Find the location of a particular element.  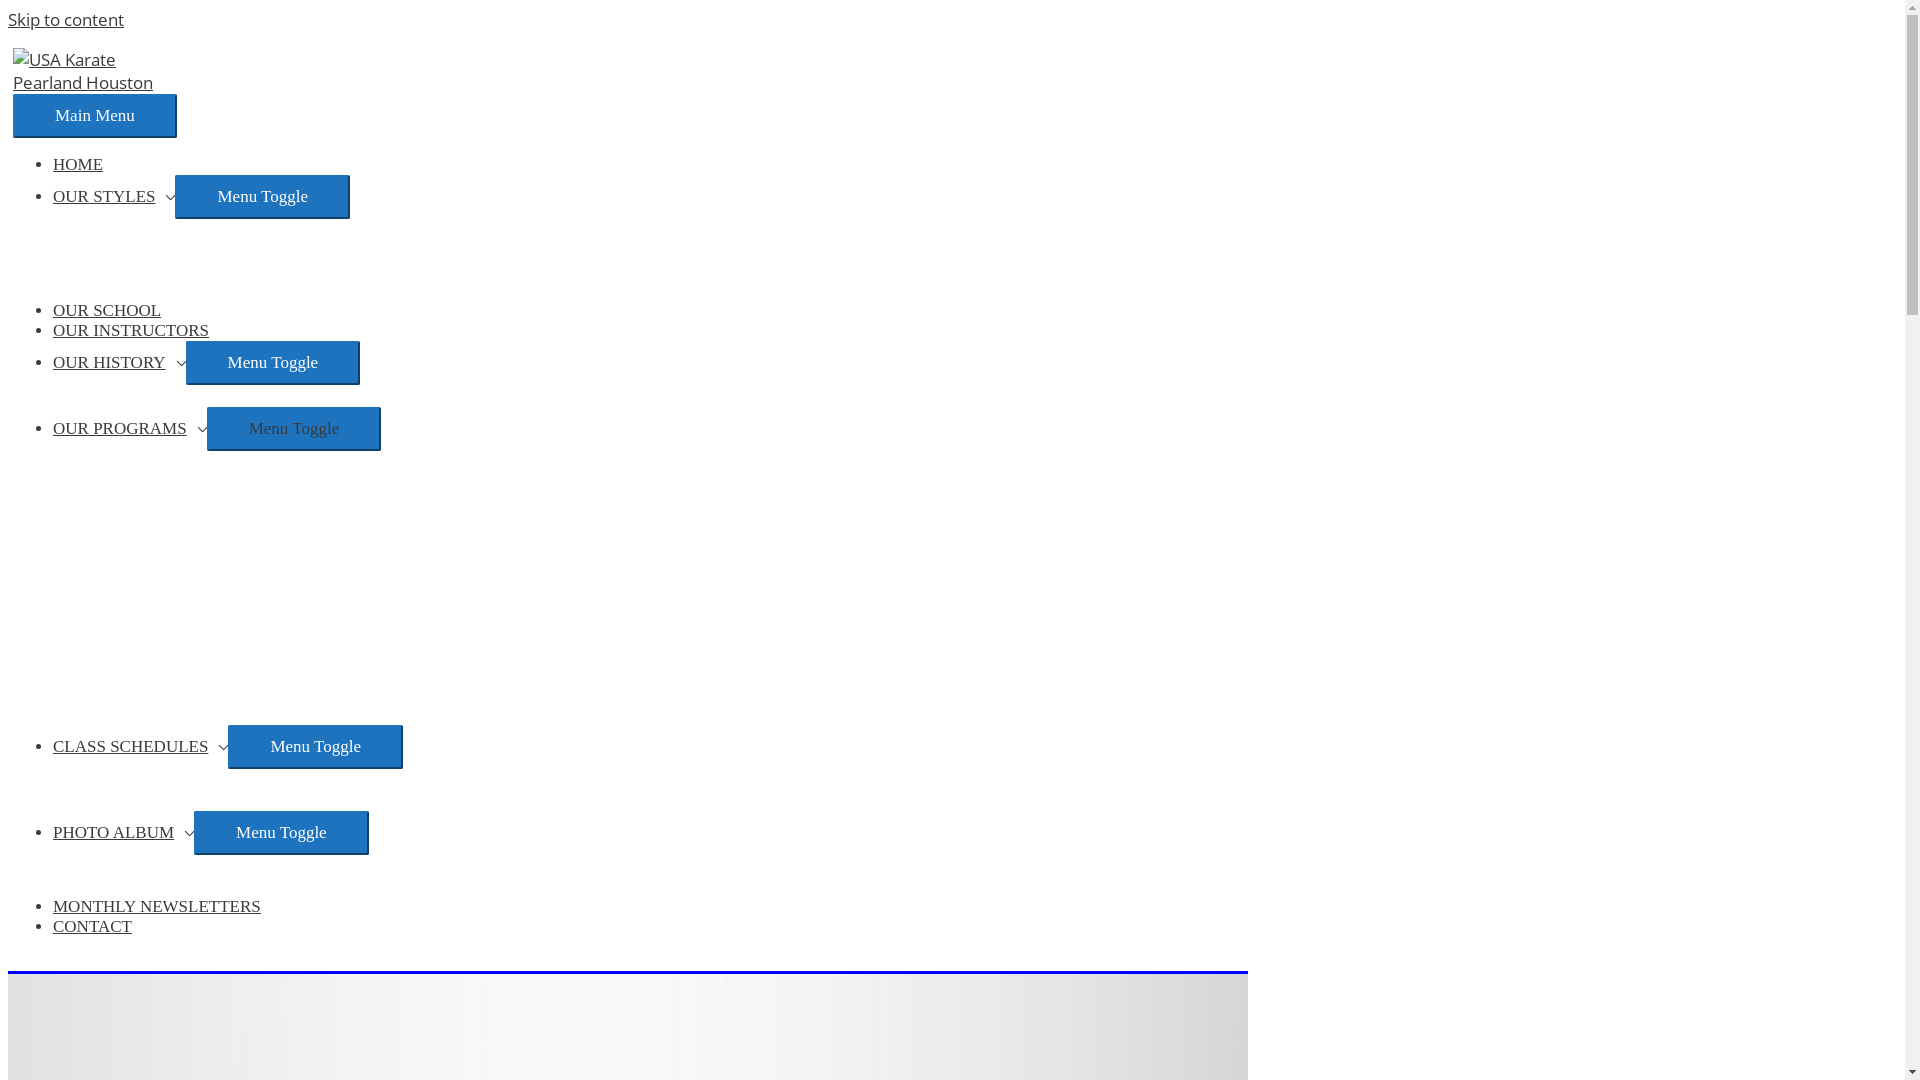

PHOTO ALBUM is located at coordinates (124, 832).